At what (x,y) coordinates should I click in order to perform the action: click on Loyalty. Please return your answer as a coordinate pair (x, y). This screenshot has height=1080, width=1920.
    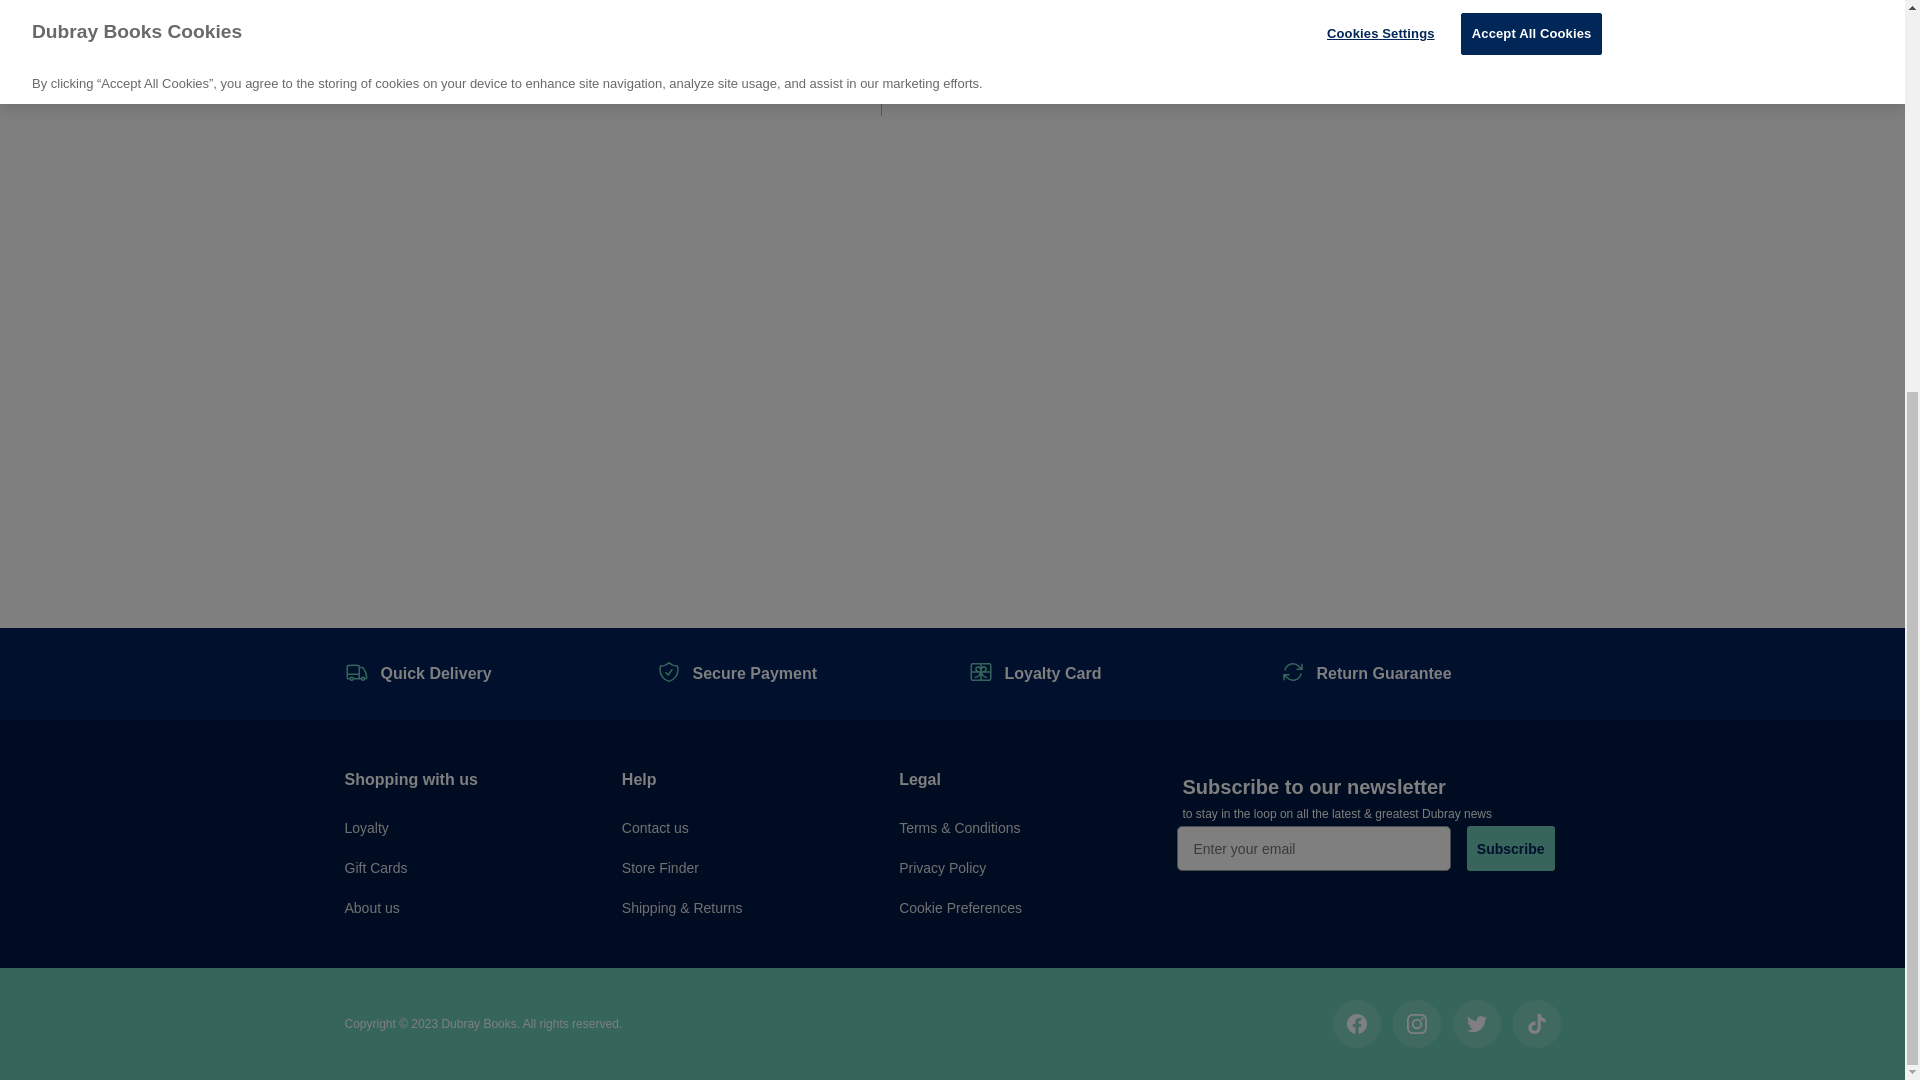
    Looking at the image, I should click on (365, 827).